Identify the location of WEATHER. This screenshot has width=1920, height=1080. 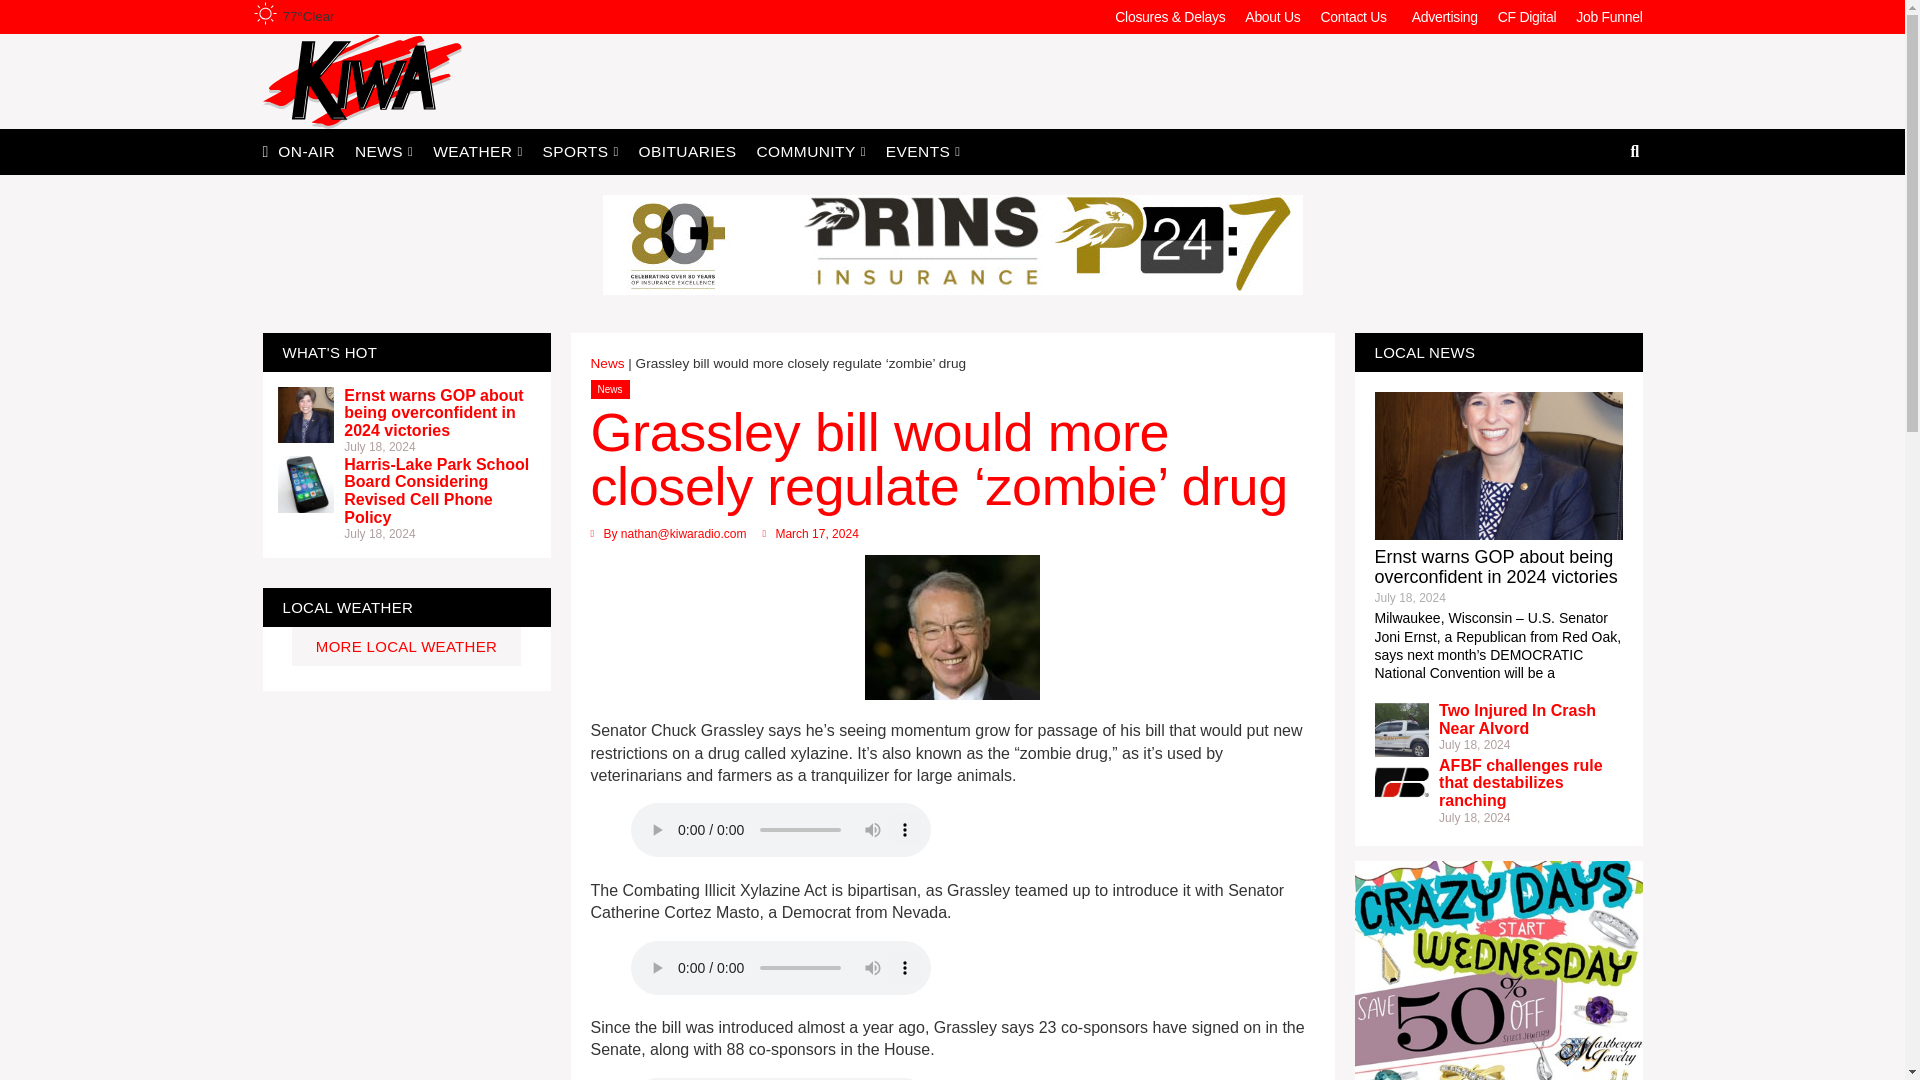
(476, 150).